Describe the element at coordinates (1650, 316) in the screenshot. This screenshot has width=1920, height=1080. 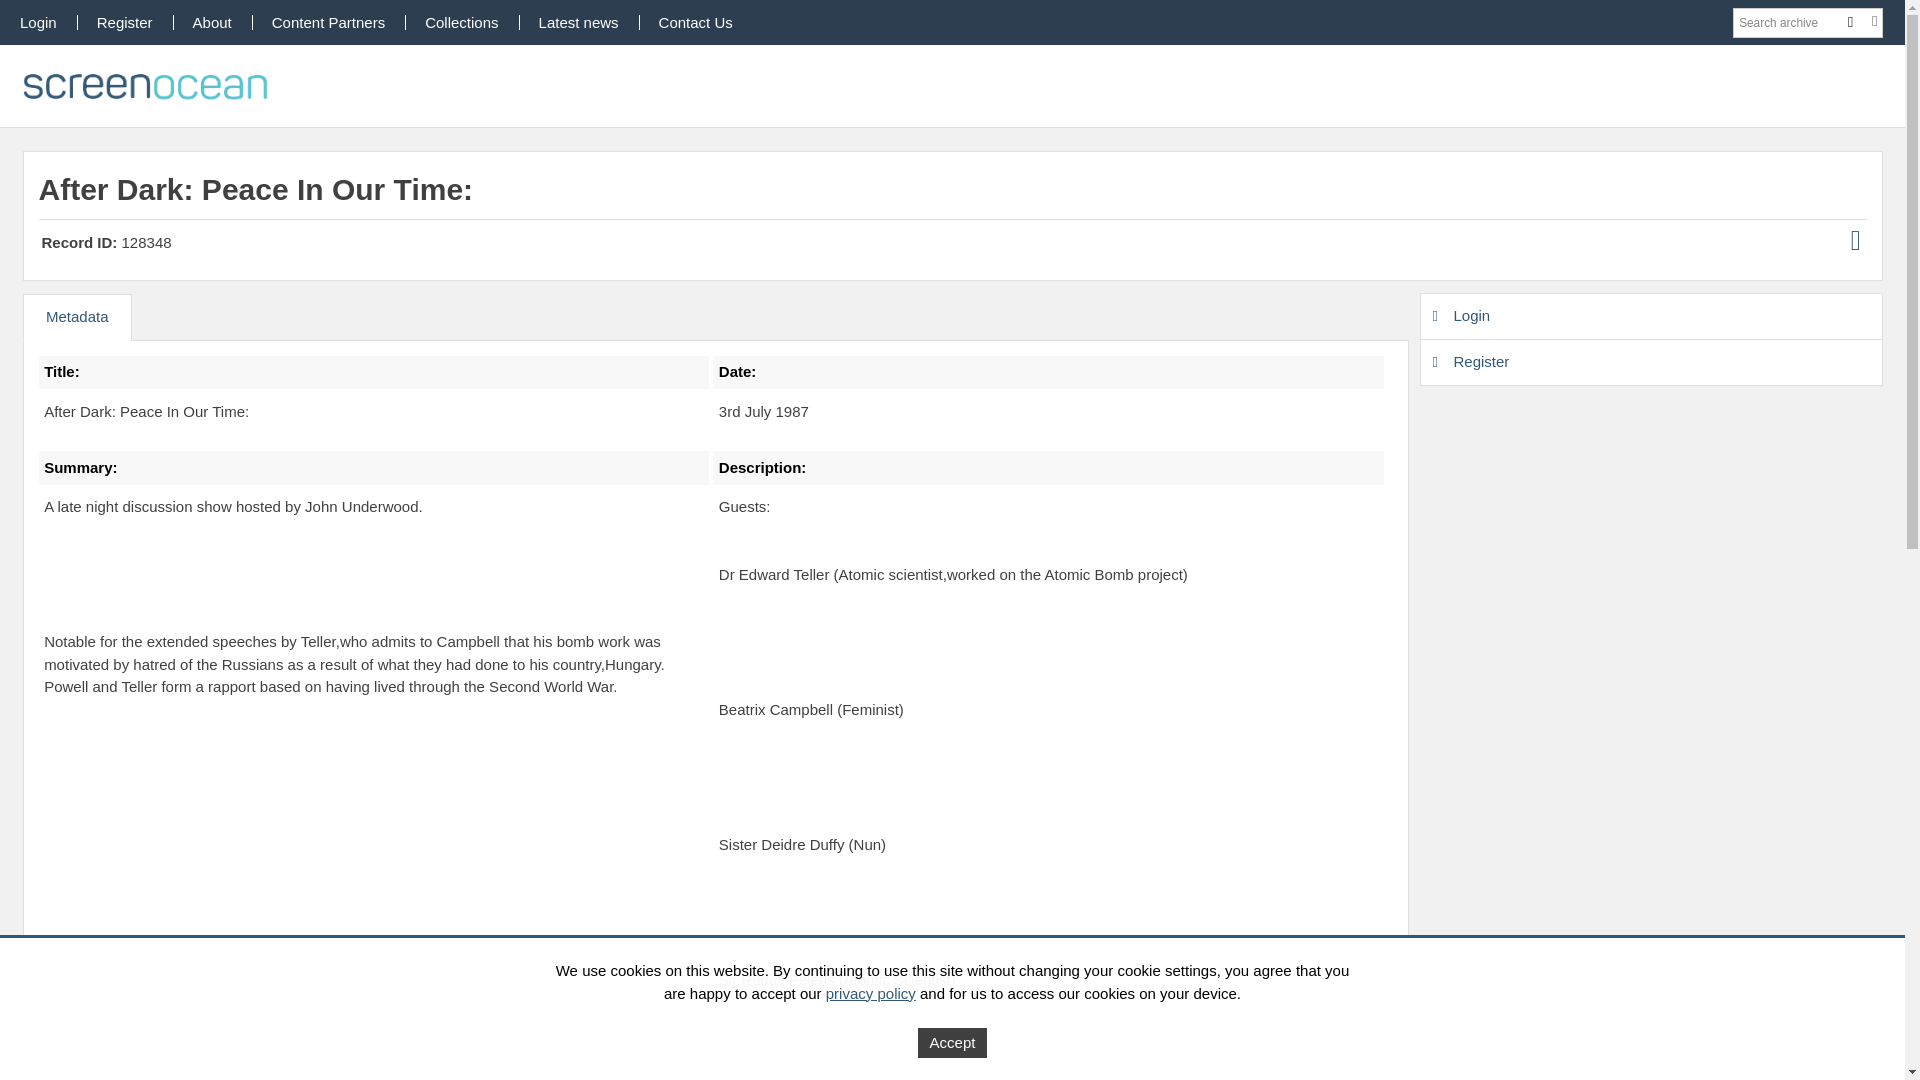
I see `Login` at that location.